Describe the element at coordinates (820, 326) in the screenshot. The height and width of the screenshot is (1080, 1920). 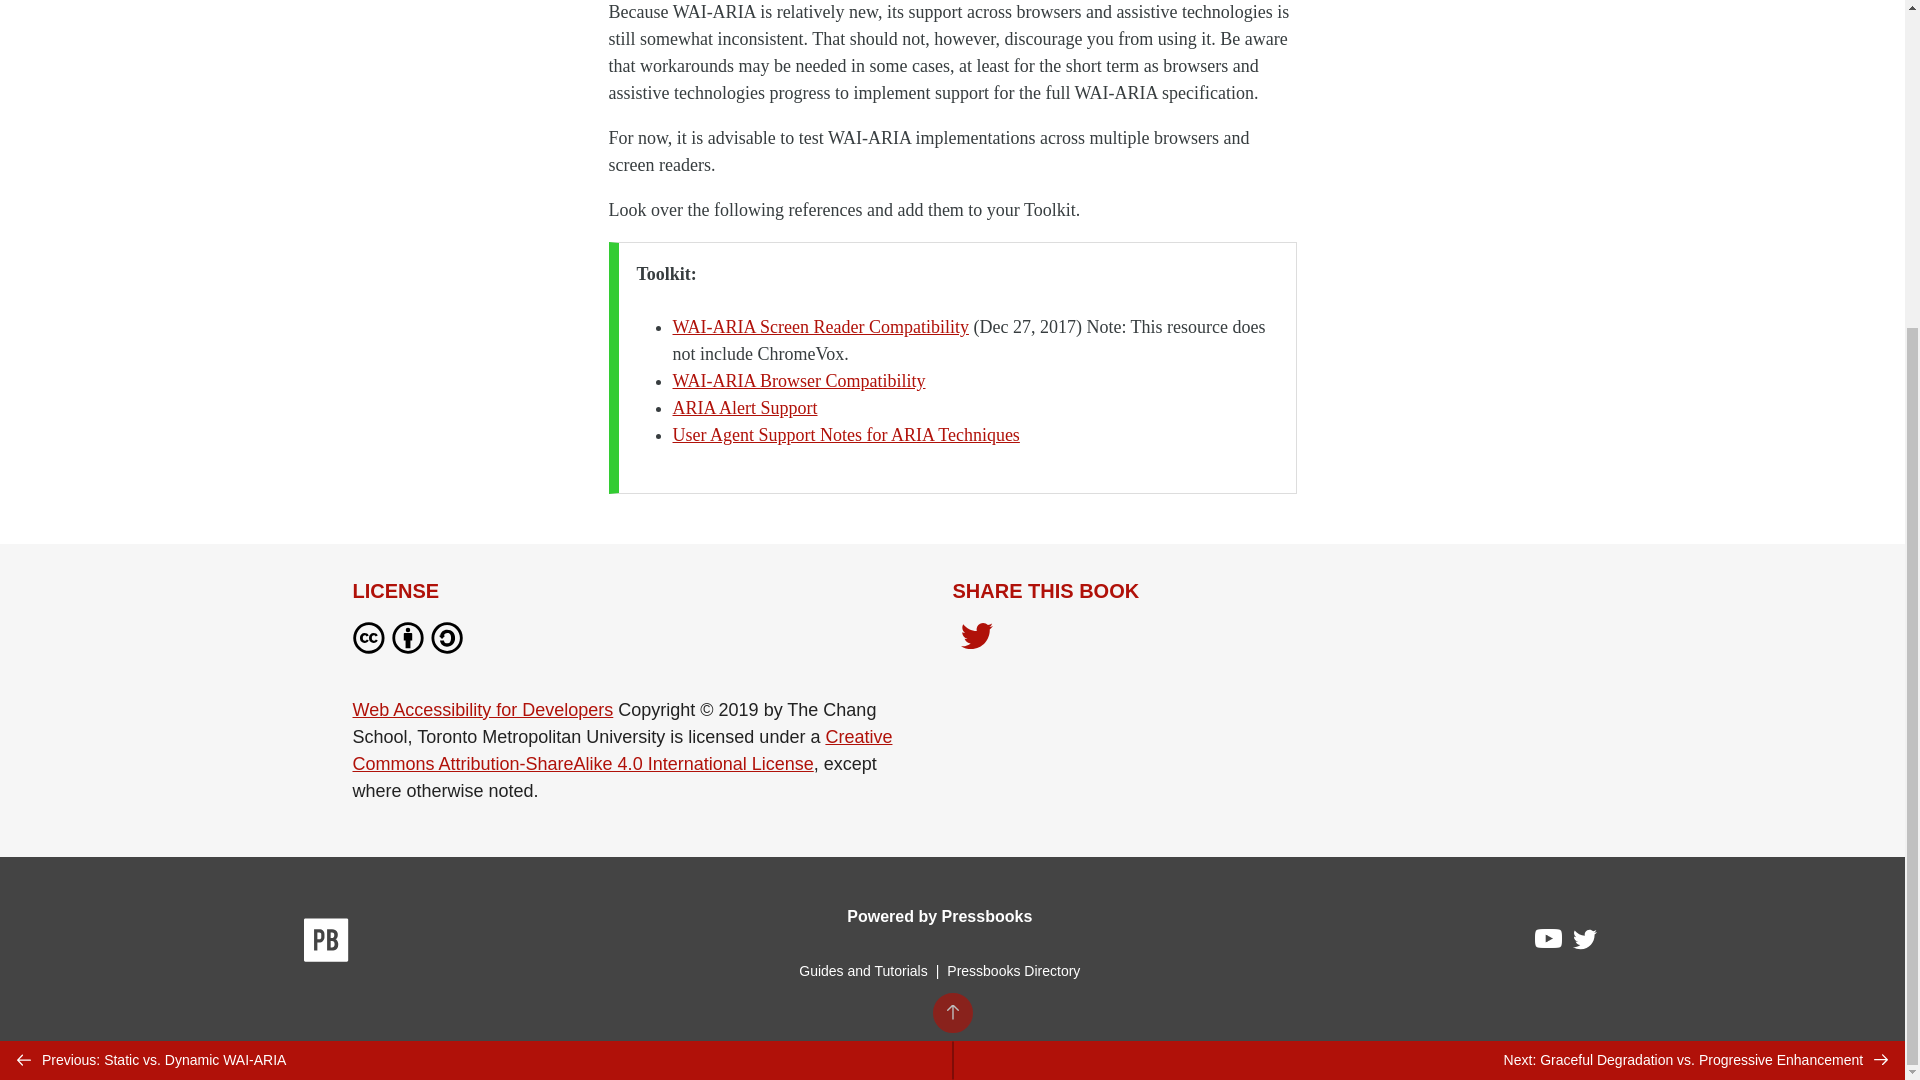
I see `WAI-ARIA Screen Reader Compatibility` at that location.